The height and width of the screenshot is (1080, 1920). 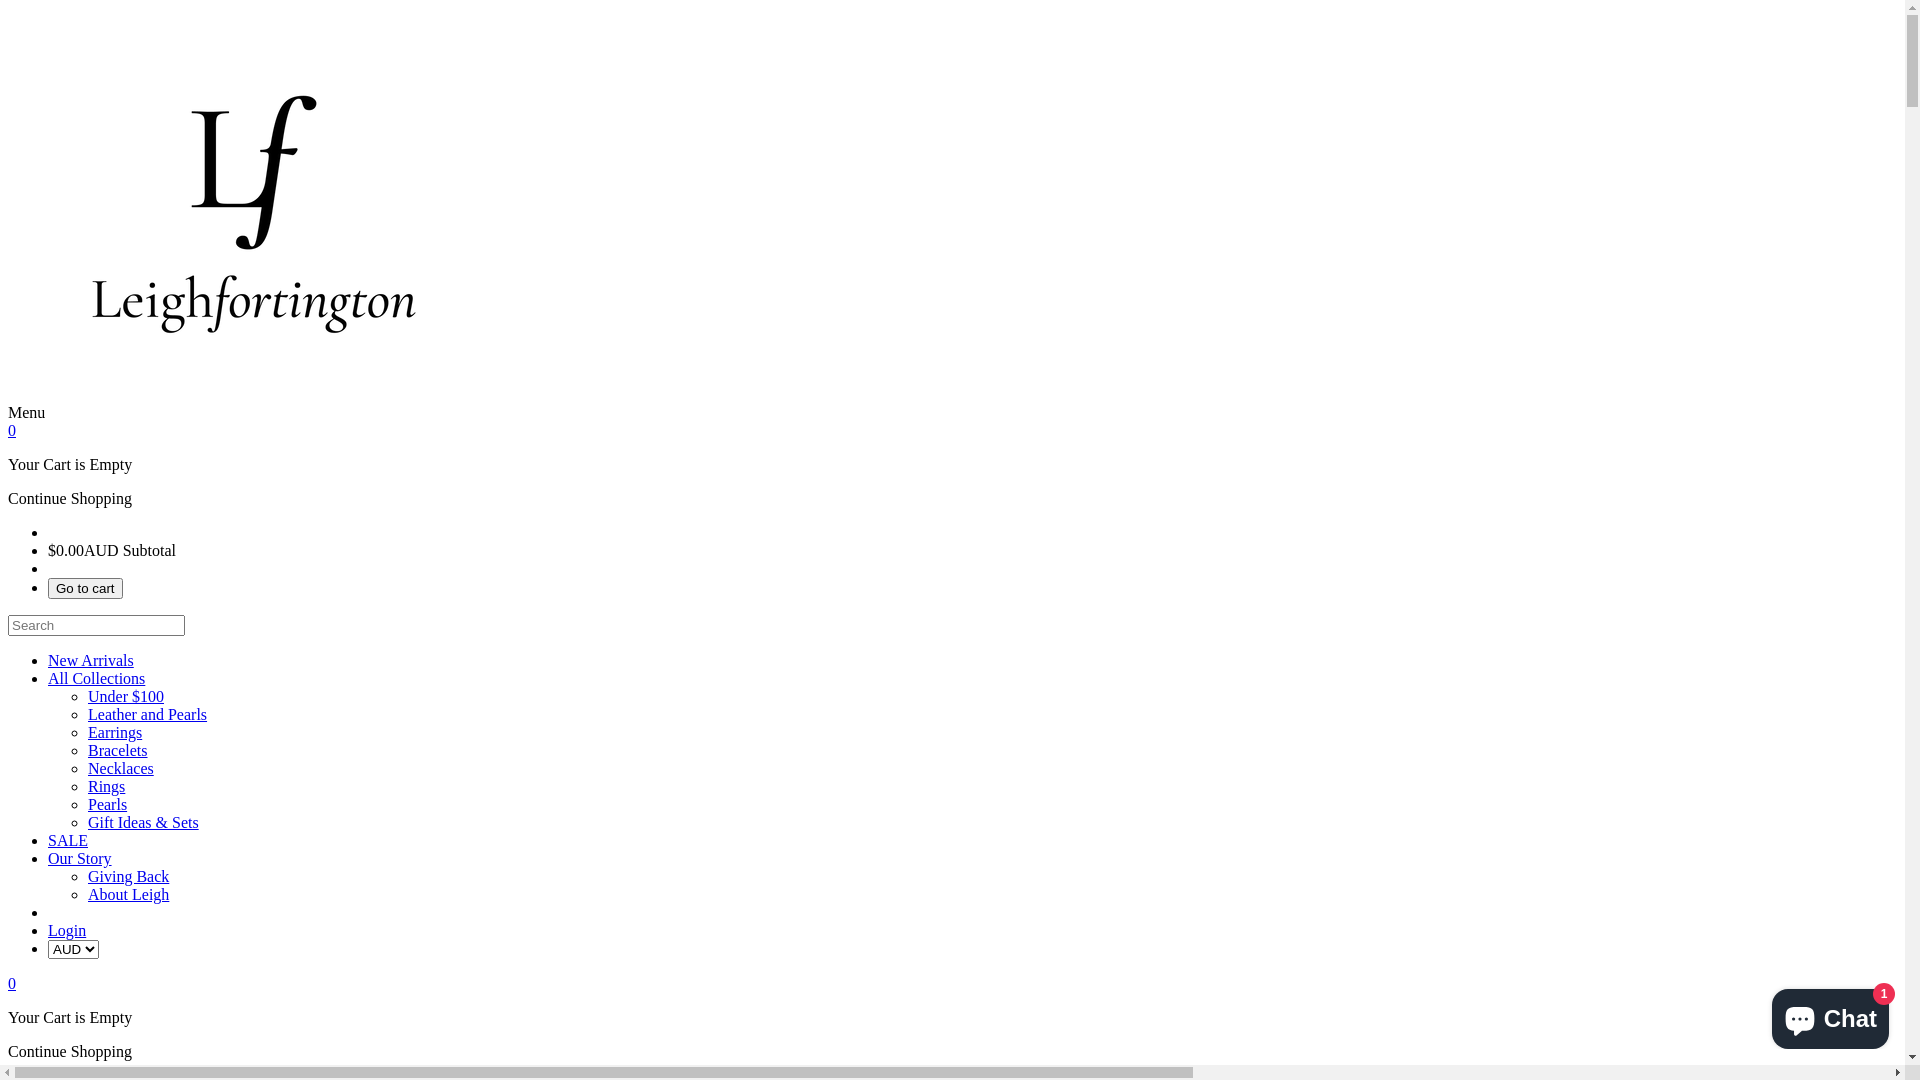 What do you see at coordinates (96, 678) in the screenshot?
I see `All Collections` at bounding box center [96, 678].